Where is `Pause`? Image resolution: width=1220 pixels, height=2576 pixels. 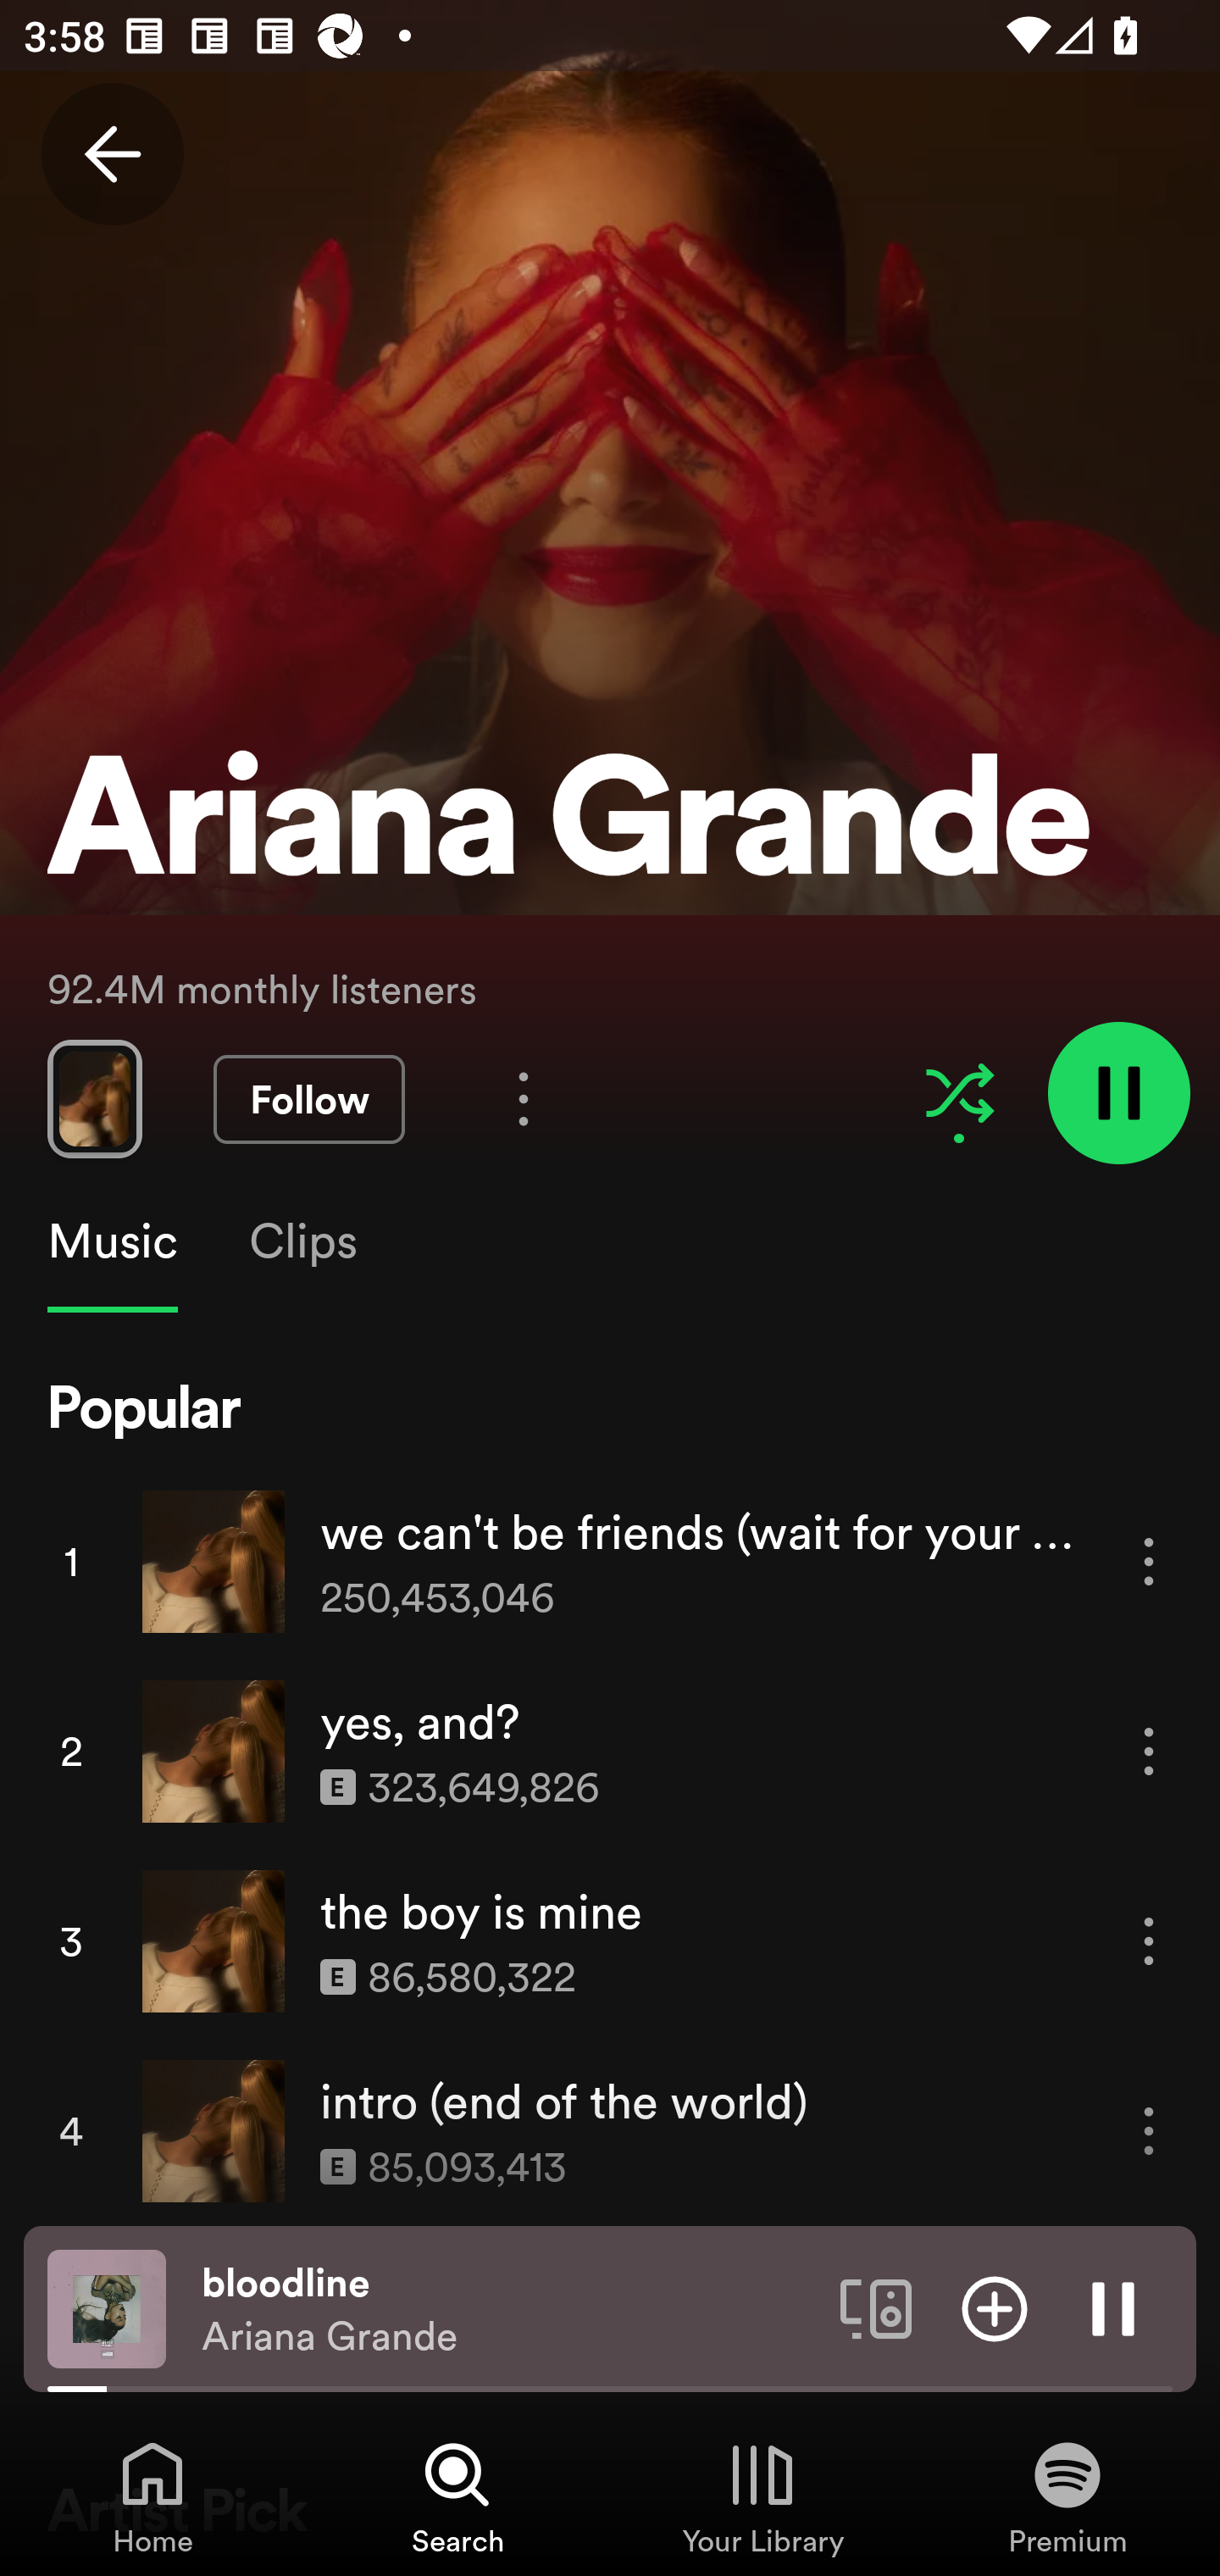 Pause is located at coordinates (1113, 2307).